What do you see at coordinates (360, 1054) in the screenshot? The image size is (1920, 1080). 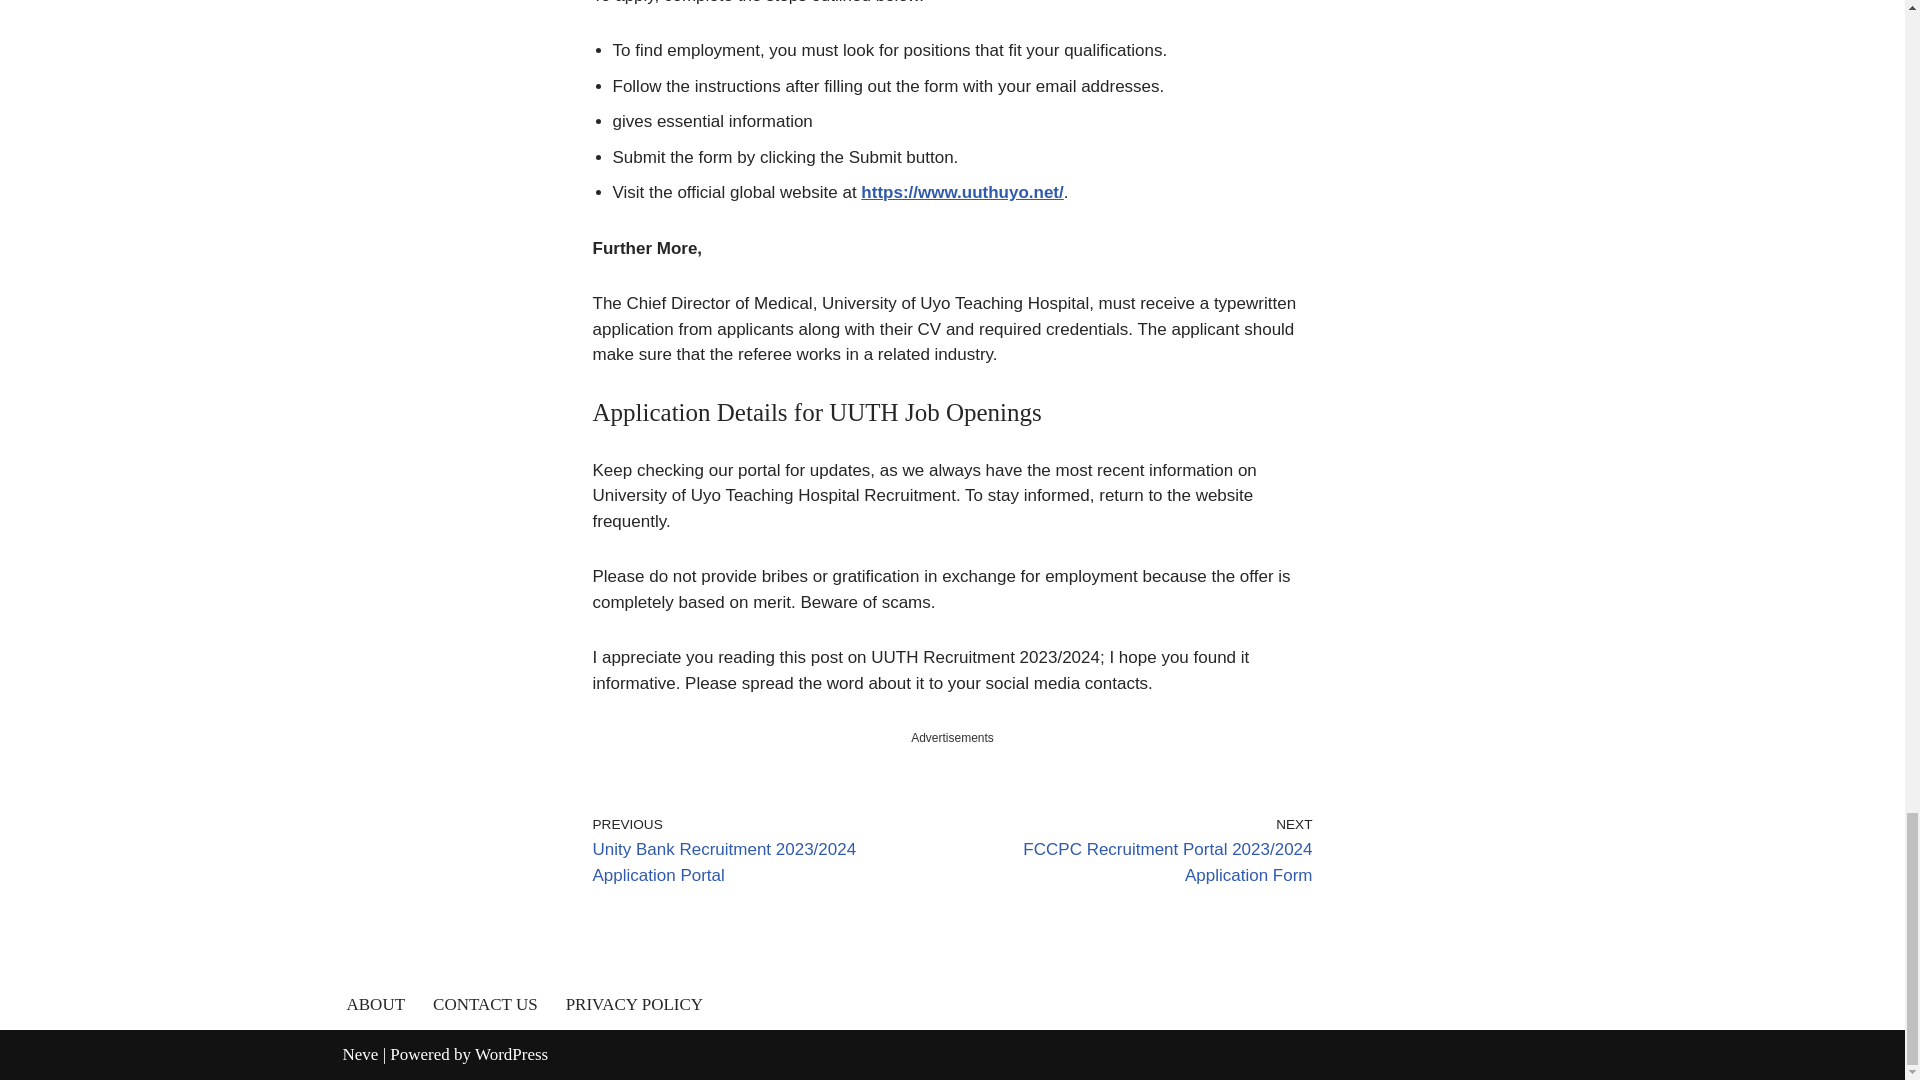 I see `Neve` at bounding box center [360, 1054].